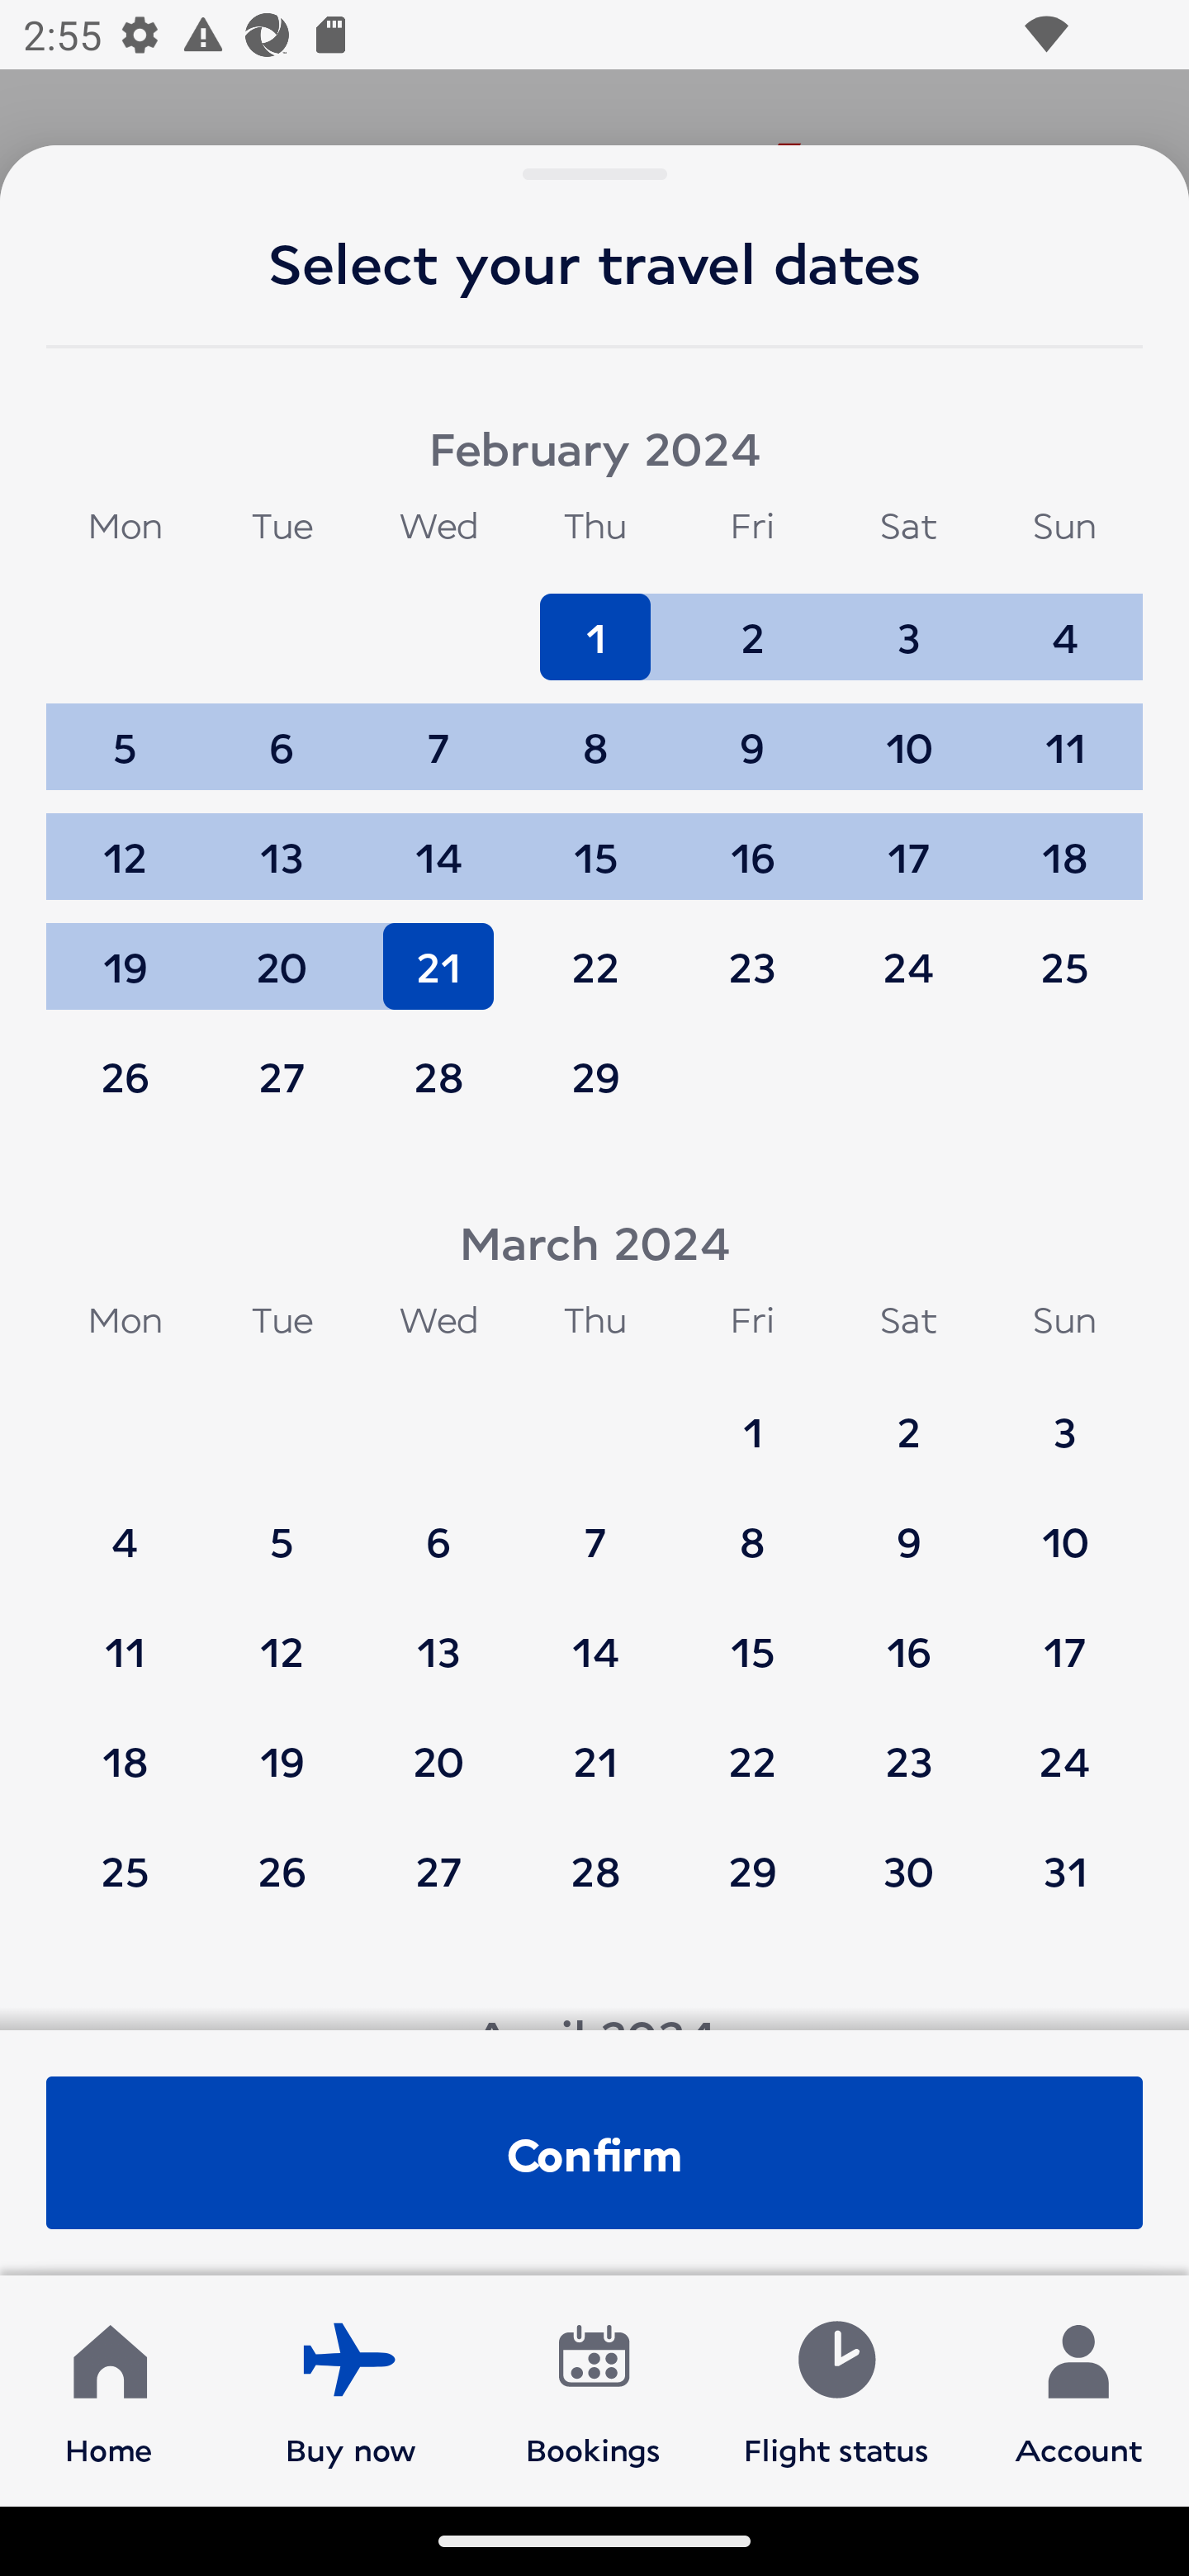  Describe the element at coordinates (908, 951) in the screenshot. I see `24` at that location.